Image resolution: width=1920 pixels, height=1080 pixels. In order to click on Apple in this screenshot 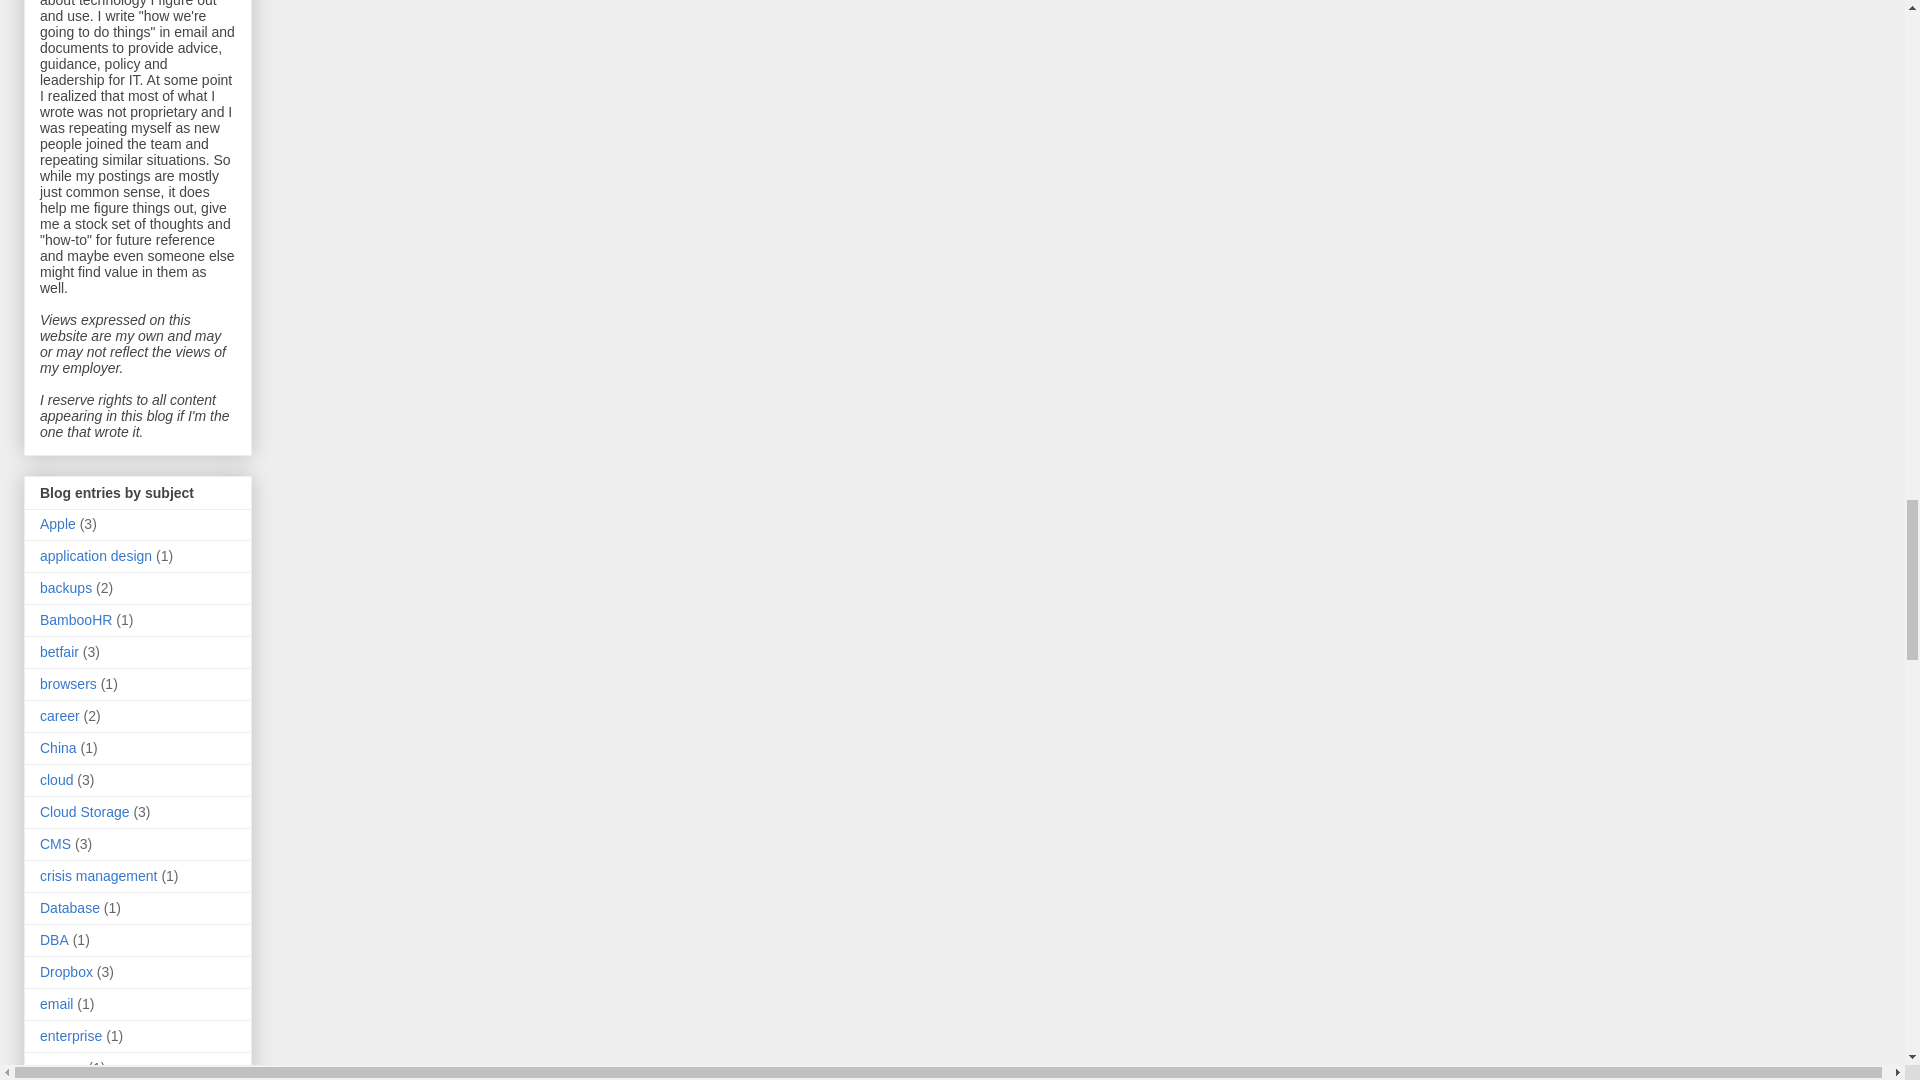, I will do `click(58, 524)`.